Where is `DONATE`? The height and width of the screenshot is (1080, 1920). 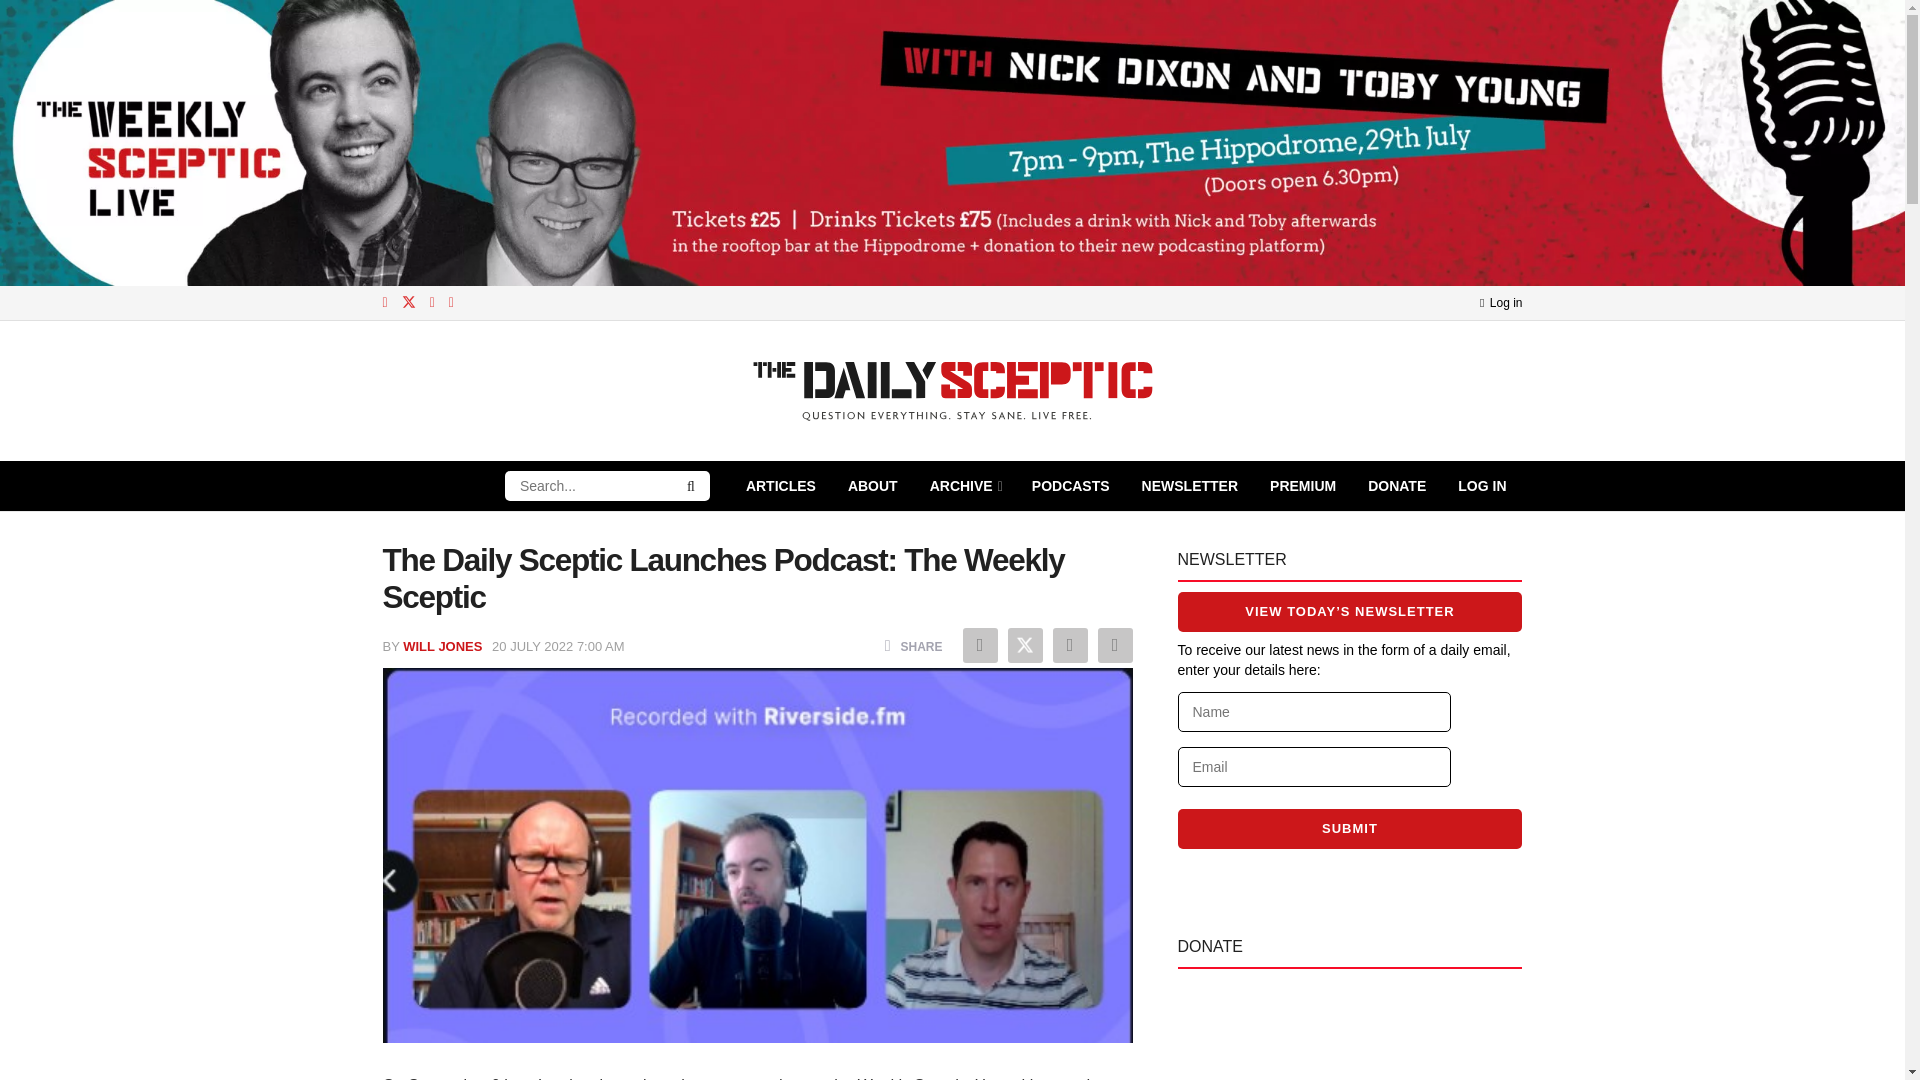 DONATE is located at coordinates (1396, 486).